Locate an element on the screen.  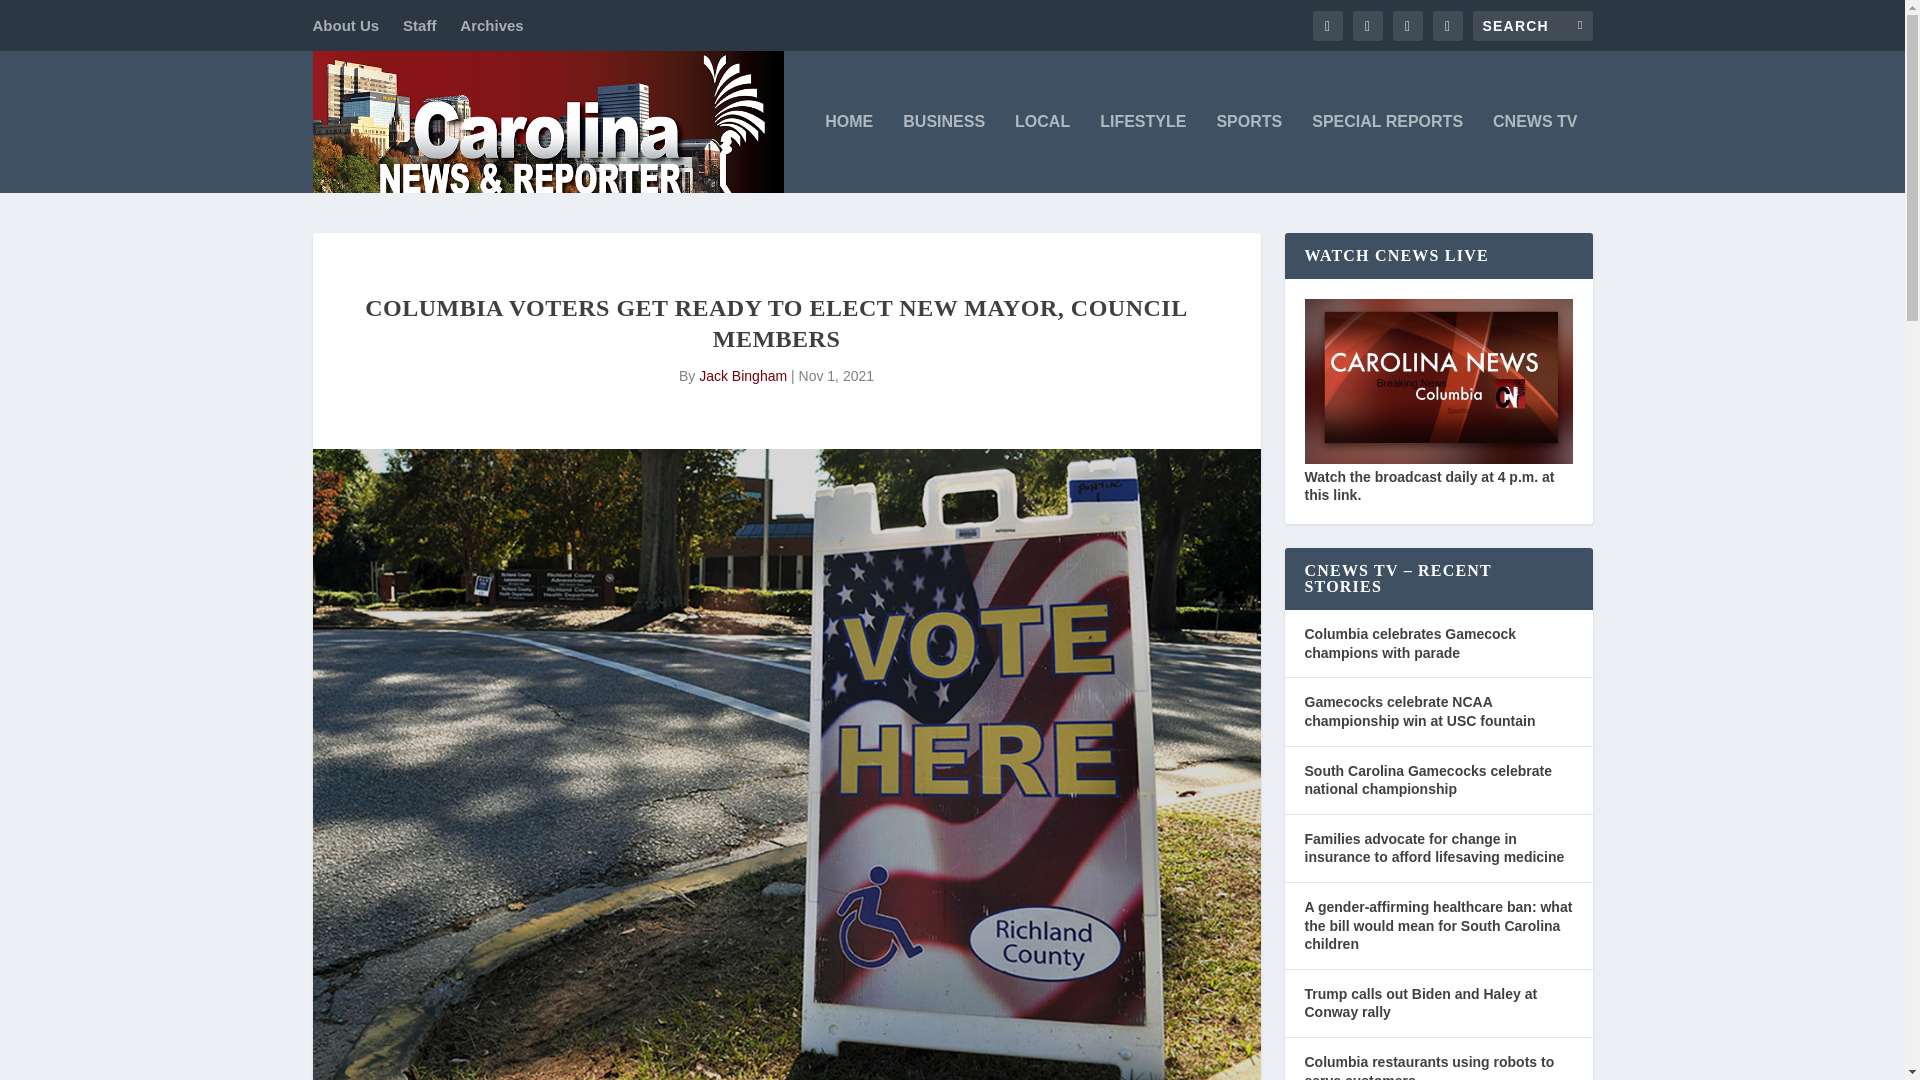
Posts by Jack Bingham is located at coordinates (742, 376).